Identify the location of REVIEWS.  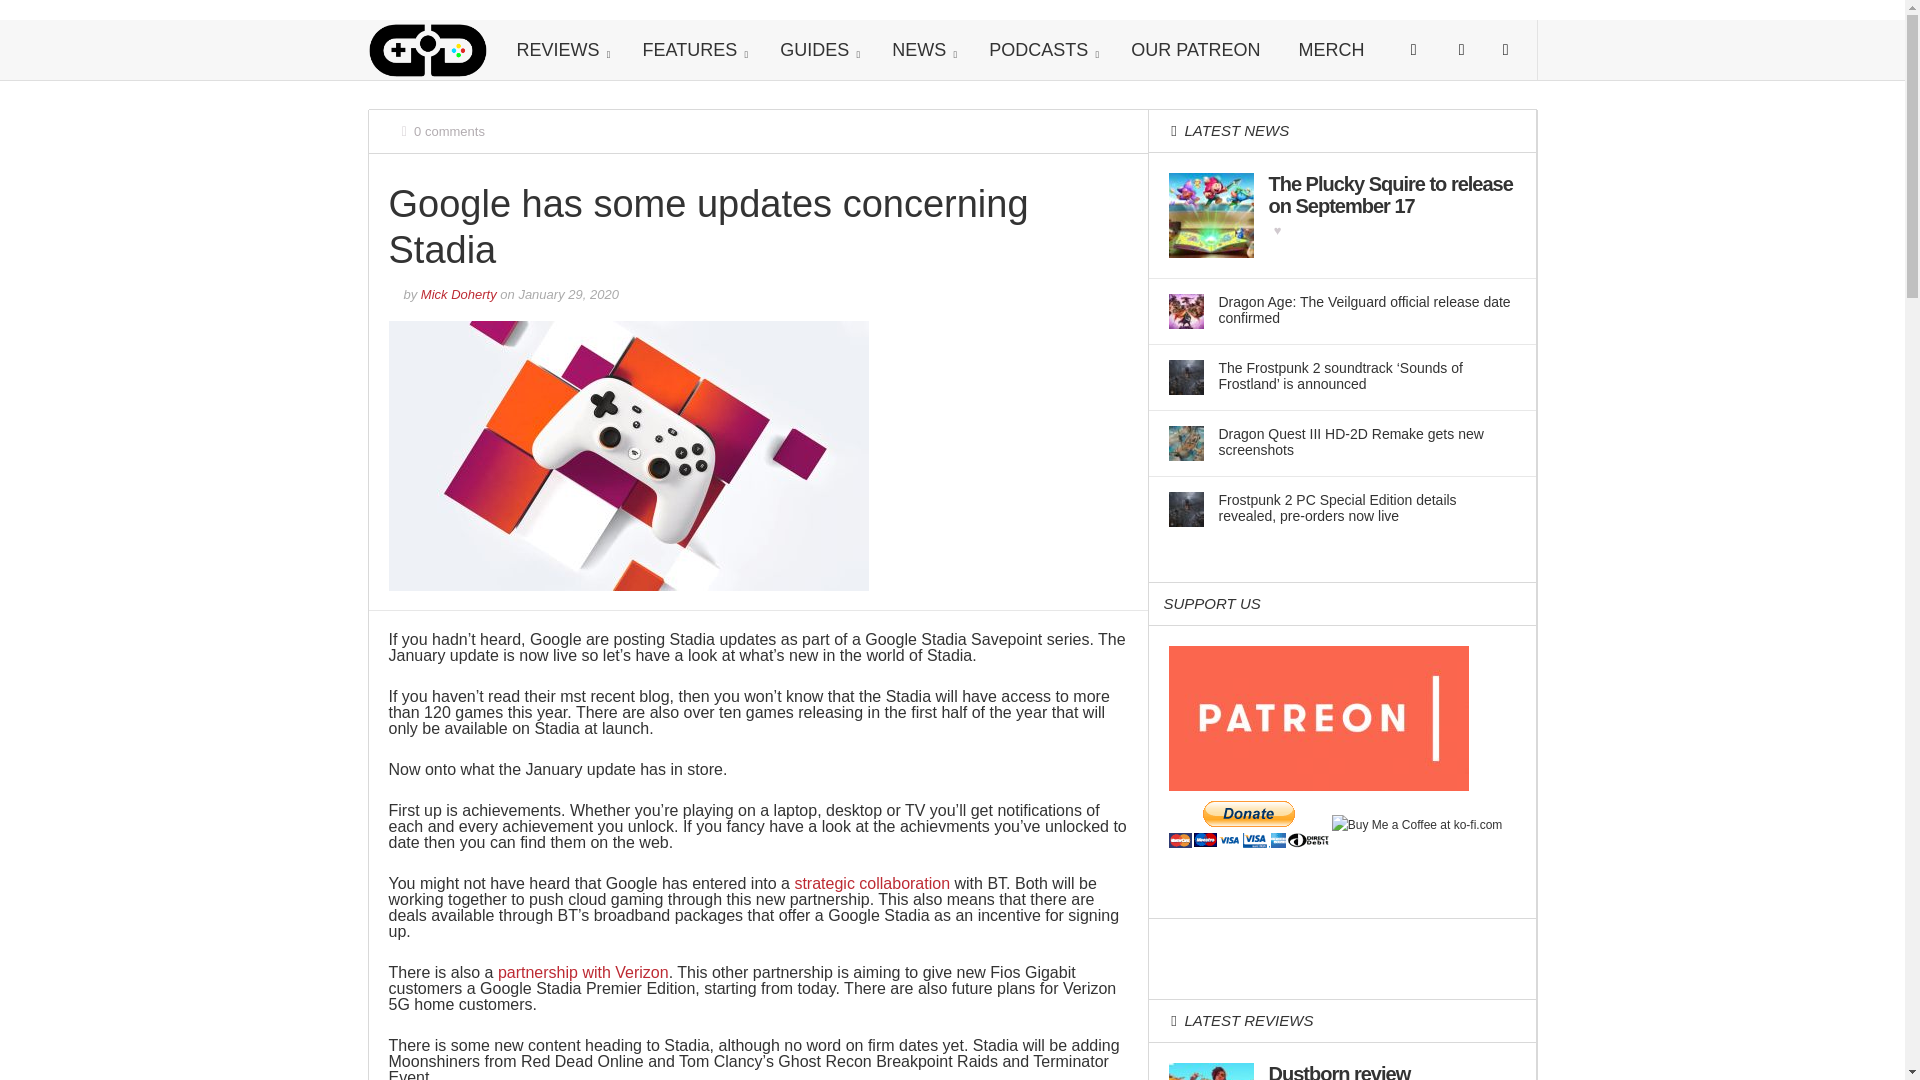
(560, 50).